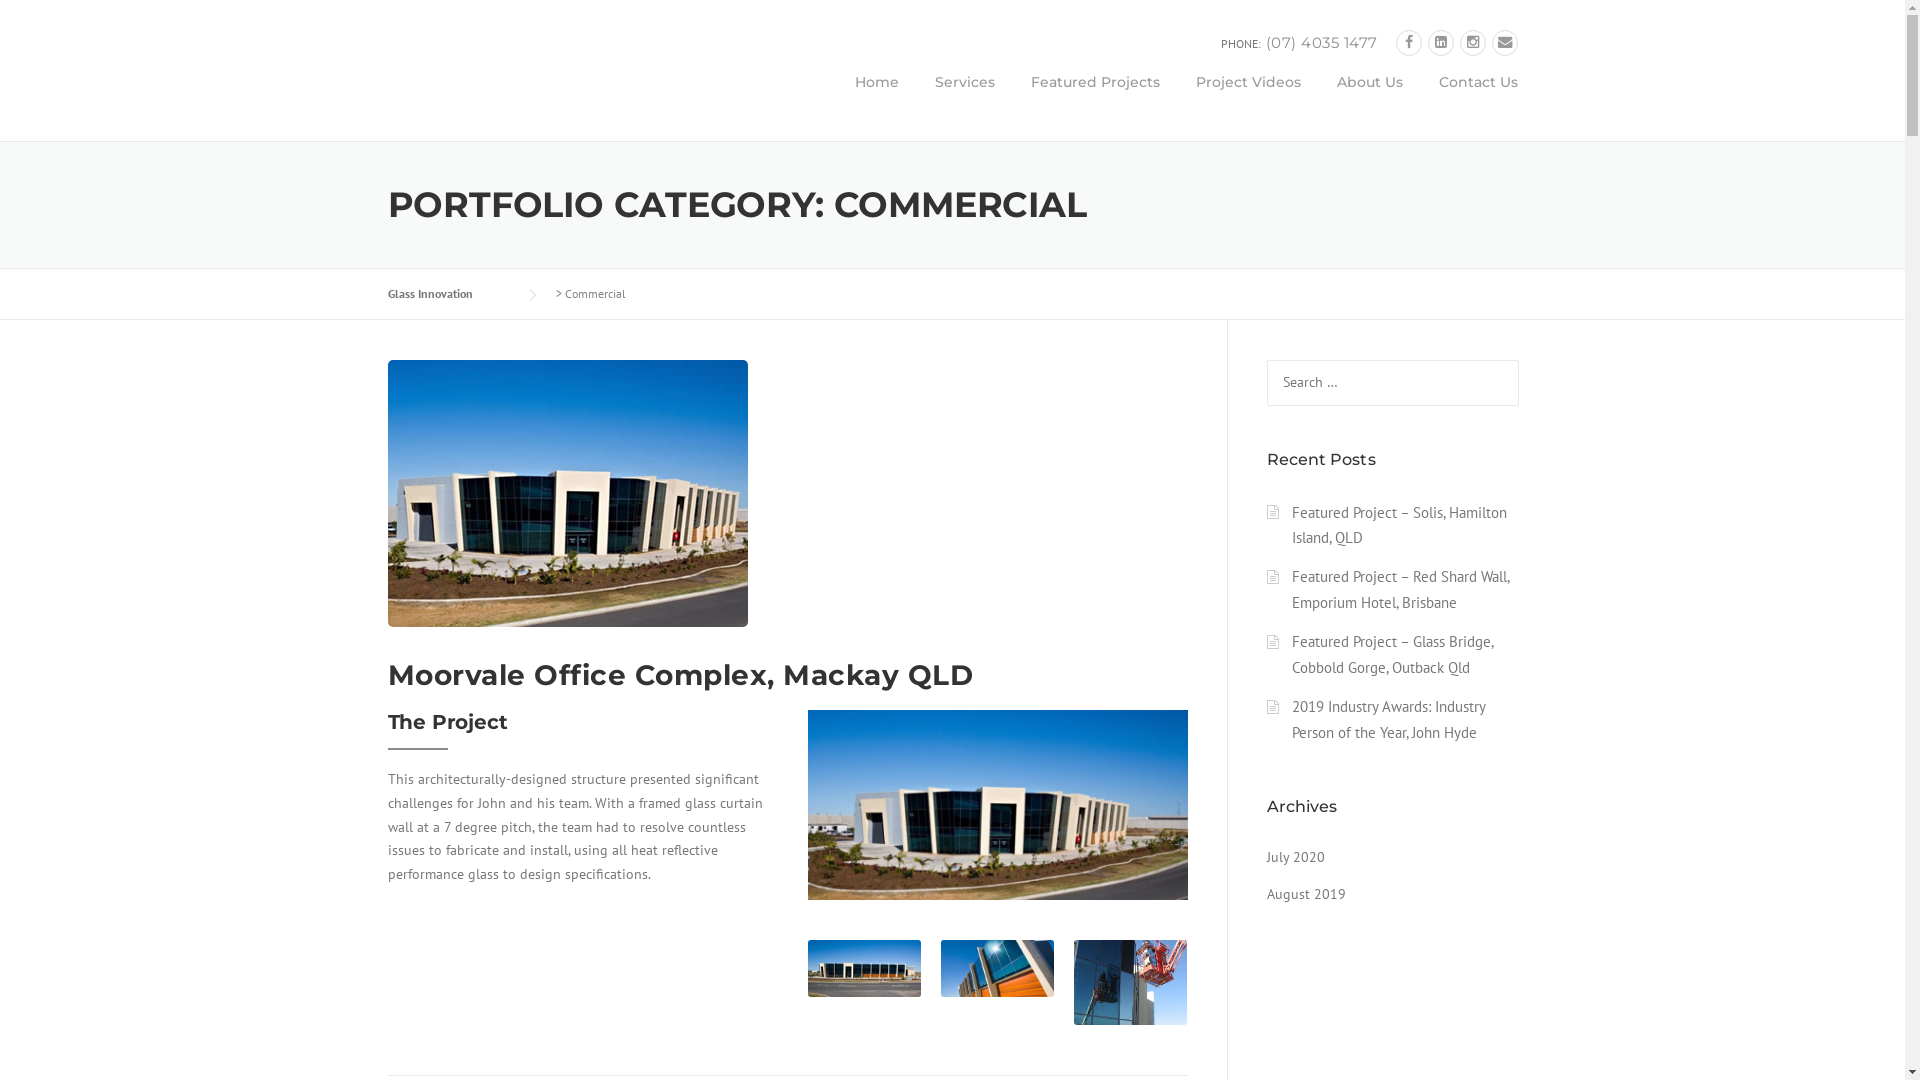 This screenshot has width=1920, height=1080. What do you see at coordinates (48, 22) in the screenshot?
I see `Search` at bounding box center [48, 22].